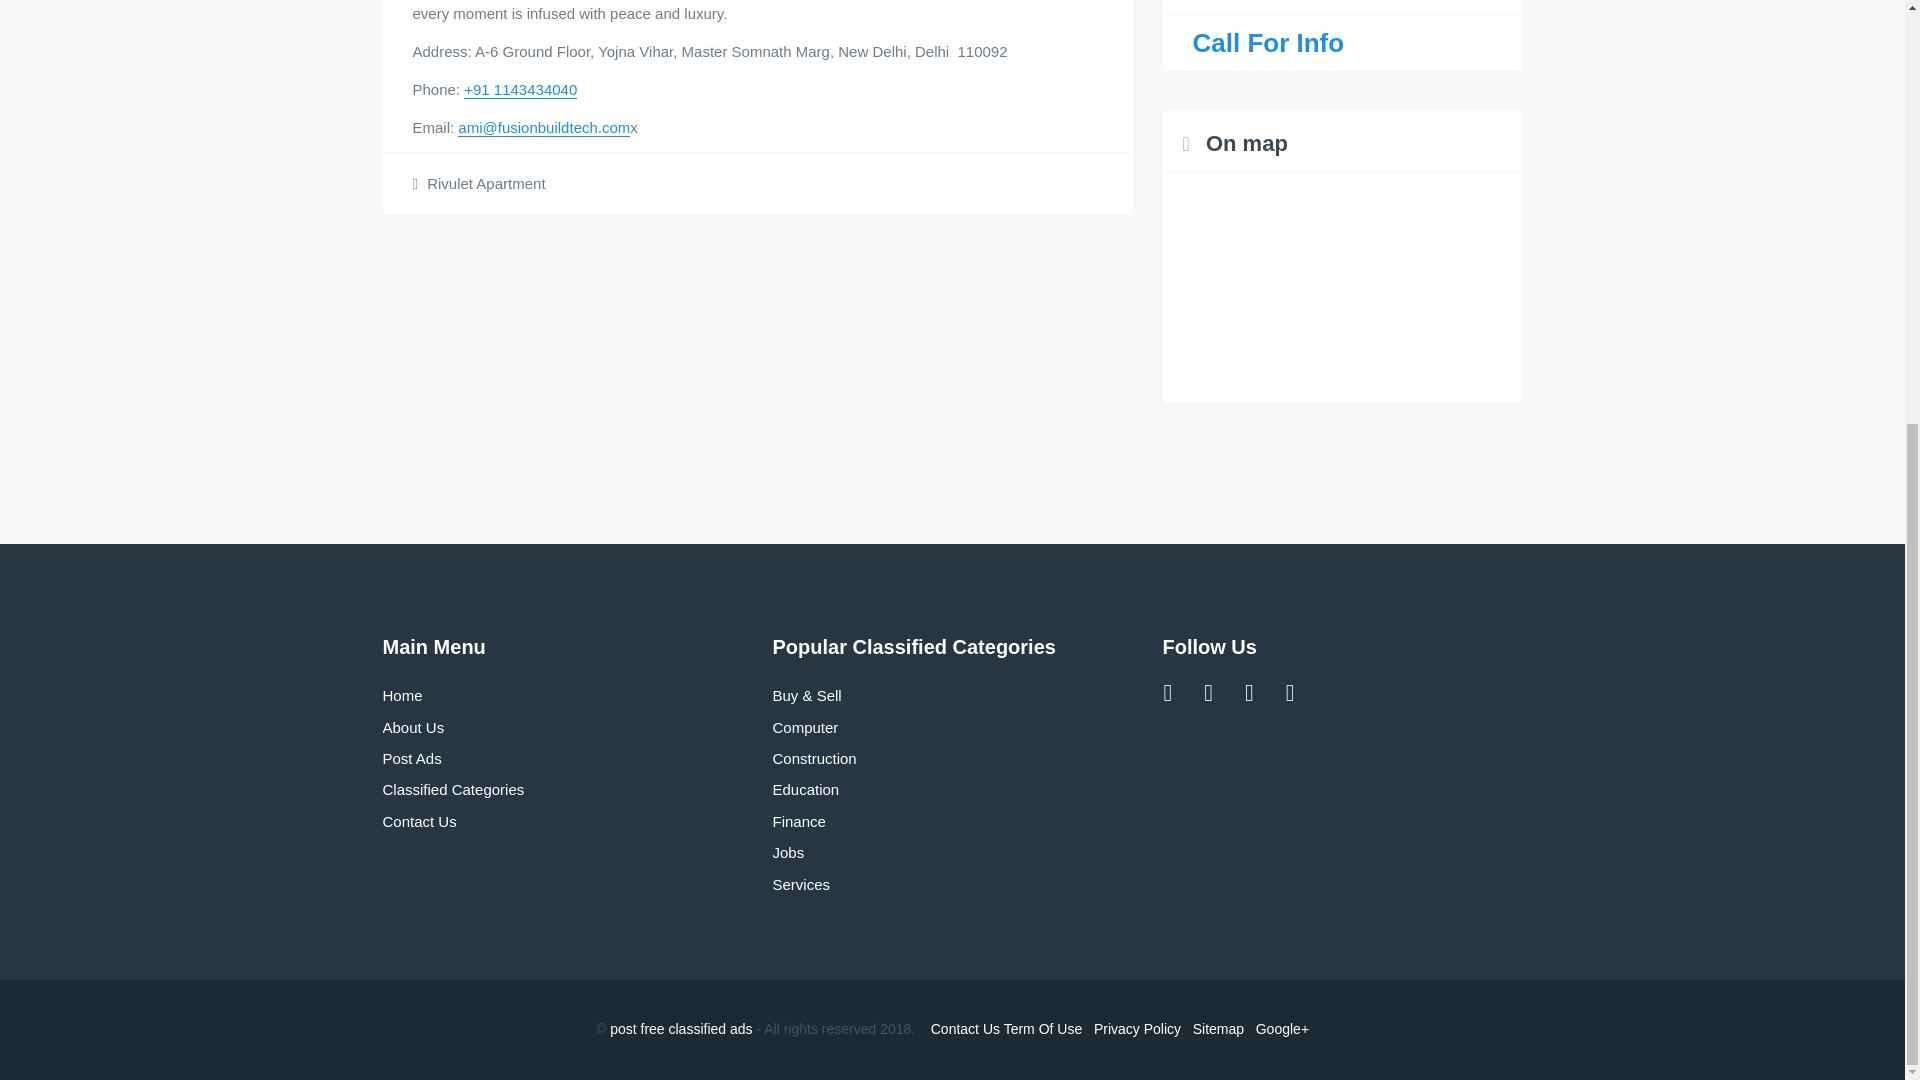  What do you see at coordinates (412, 758) in the screenshot?
I see `Post Ads` at bounding box center [412, 758].